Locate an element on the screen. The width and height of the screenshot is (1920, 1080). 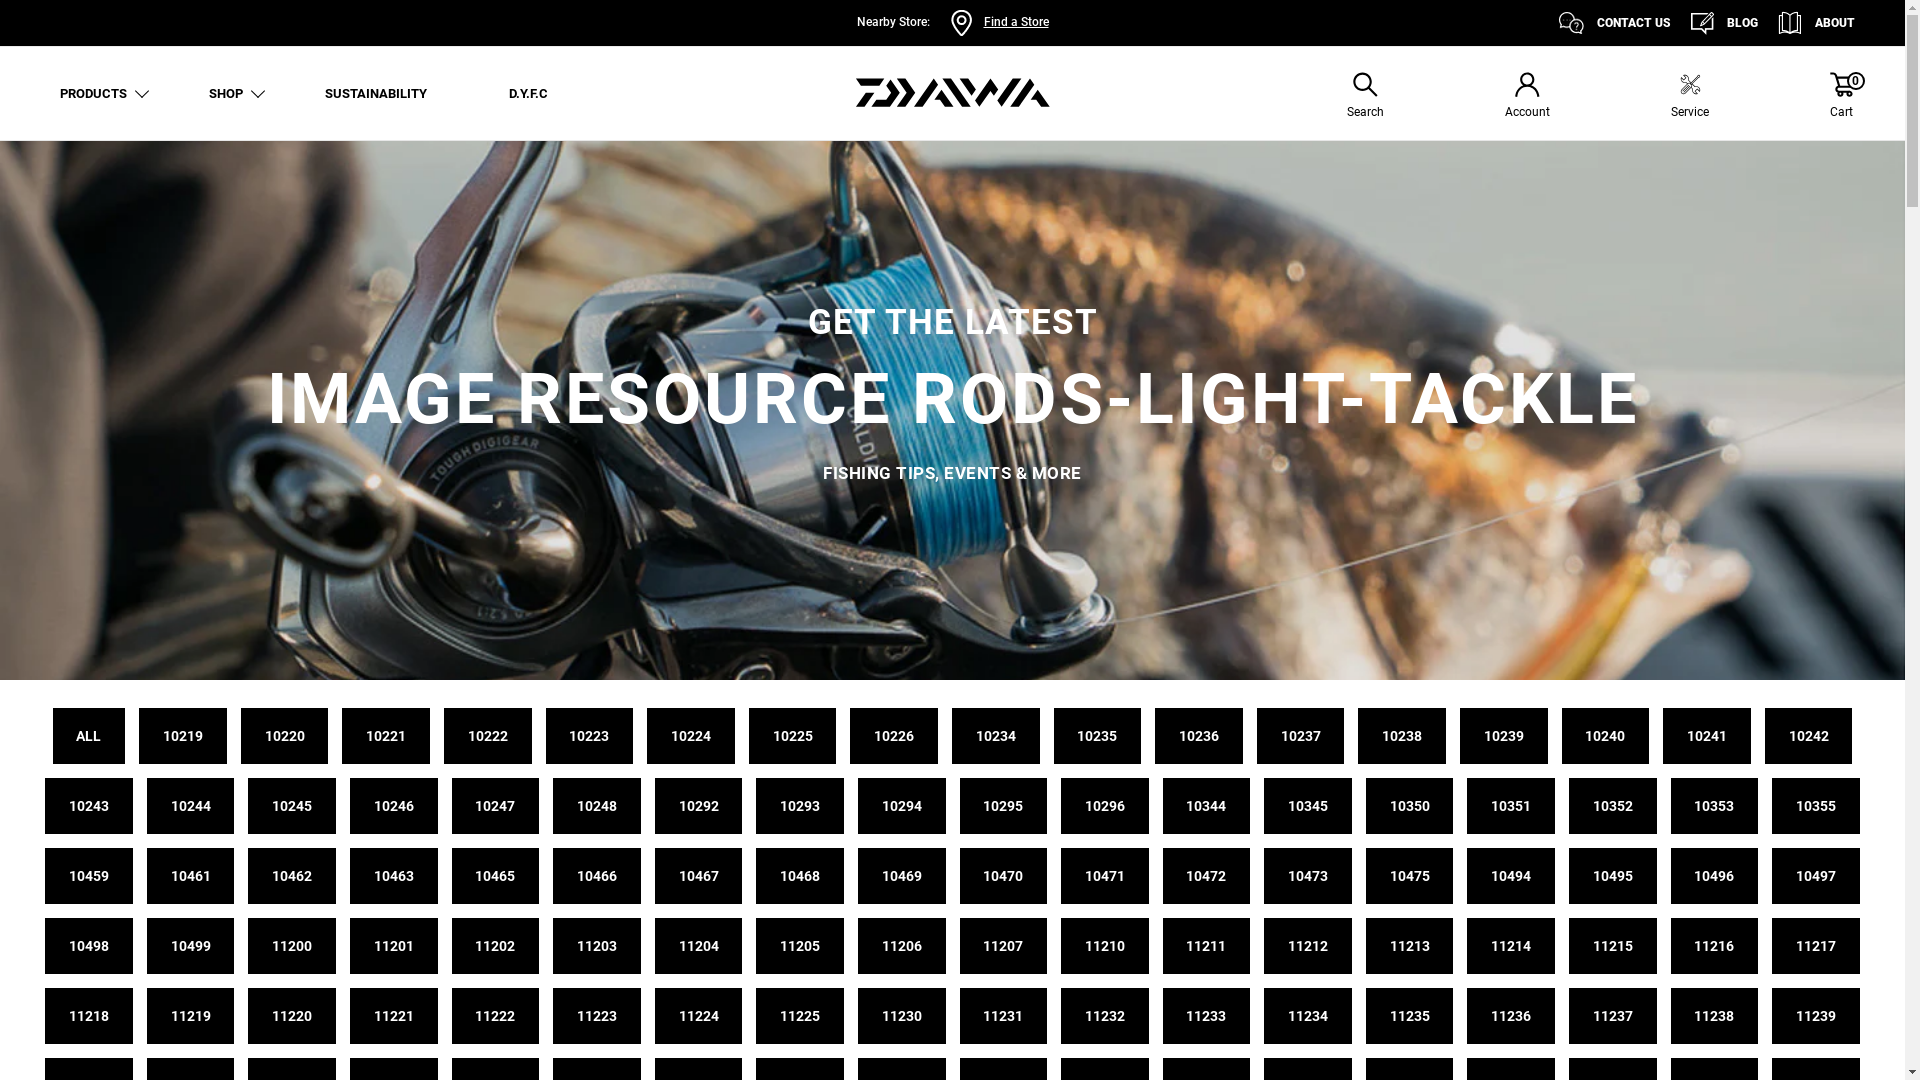
11238 is located at coordinates (1715, 1016).